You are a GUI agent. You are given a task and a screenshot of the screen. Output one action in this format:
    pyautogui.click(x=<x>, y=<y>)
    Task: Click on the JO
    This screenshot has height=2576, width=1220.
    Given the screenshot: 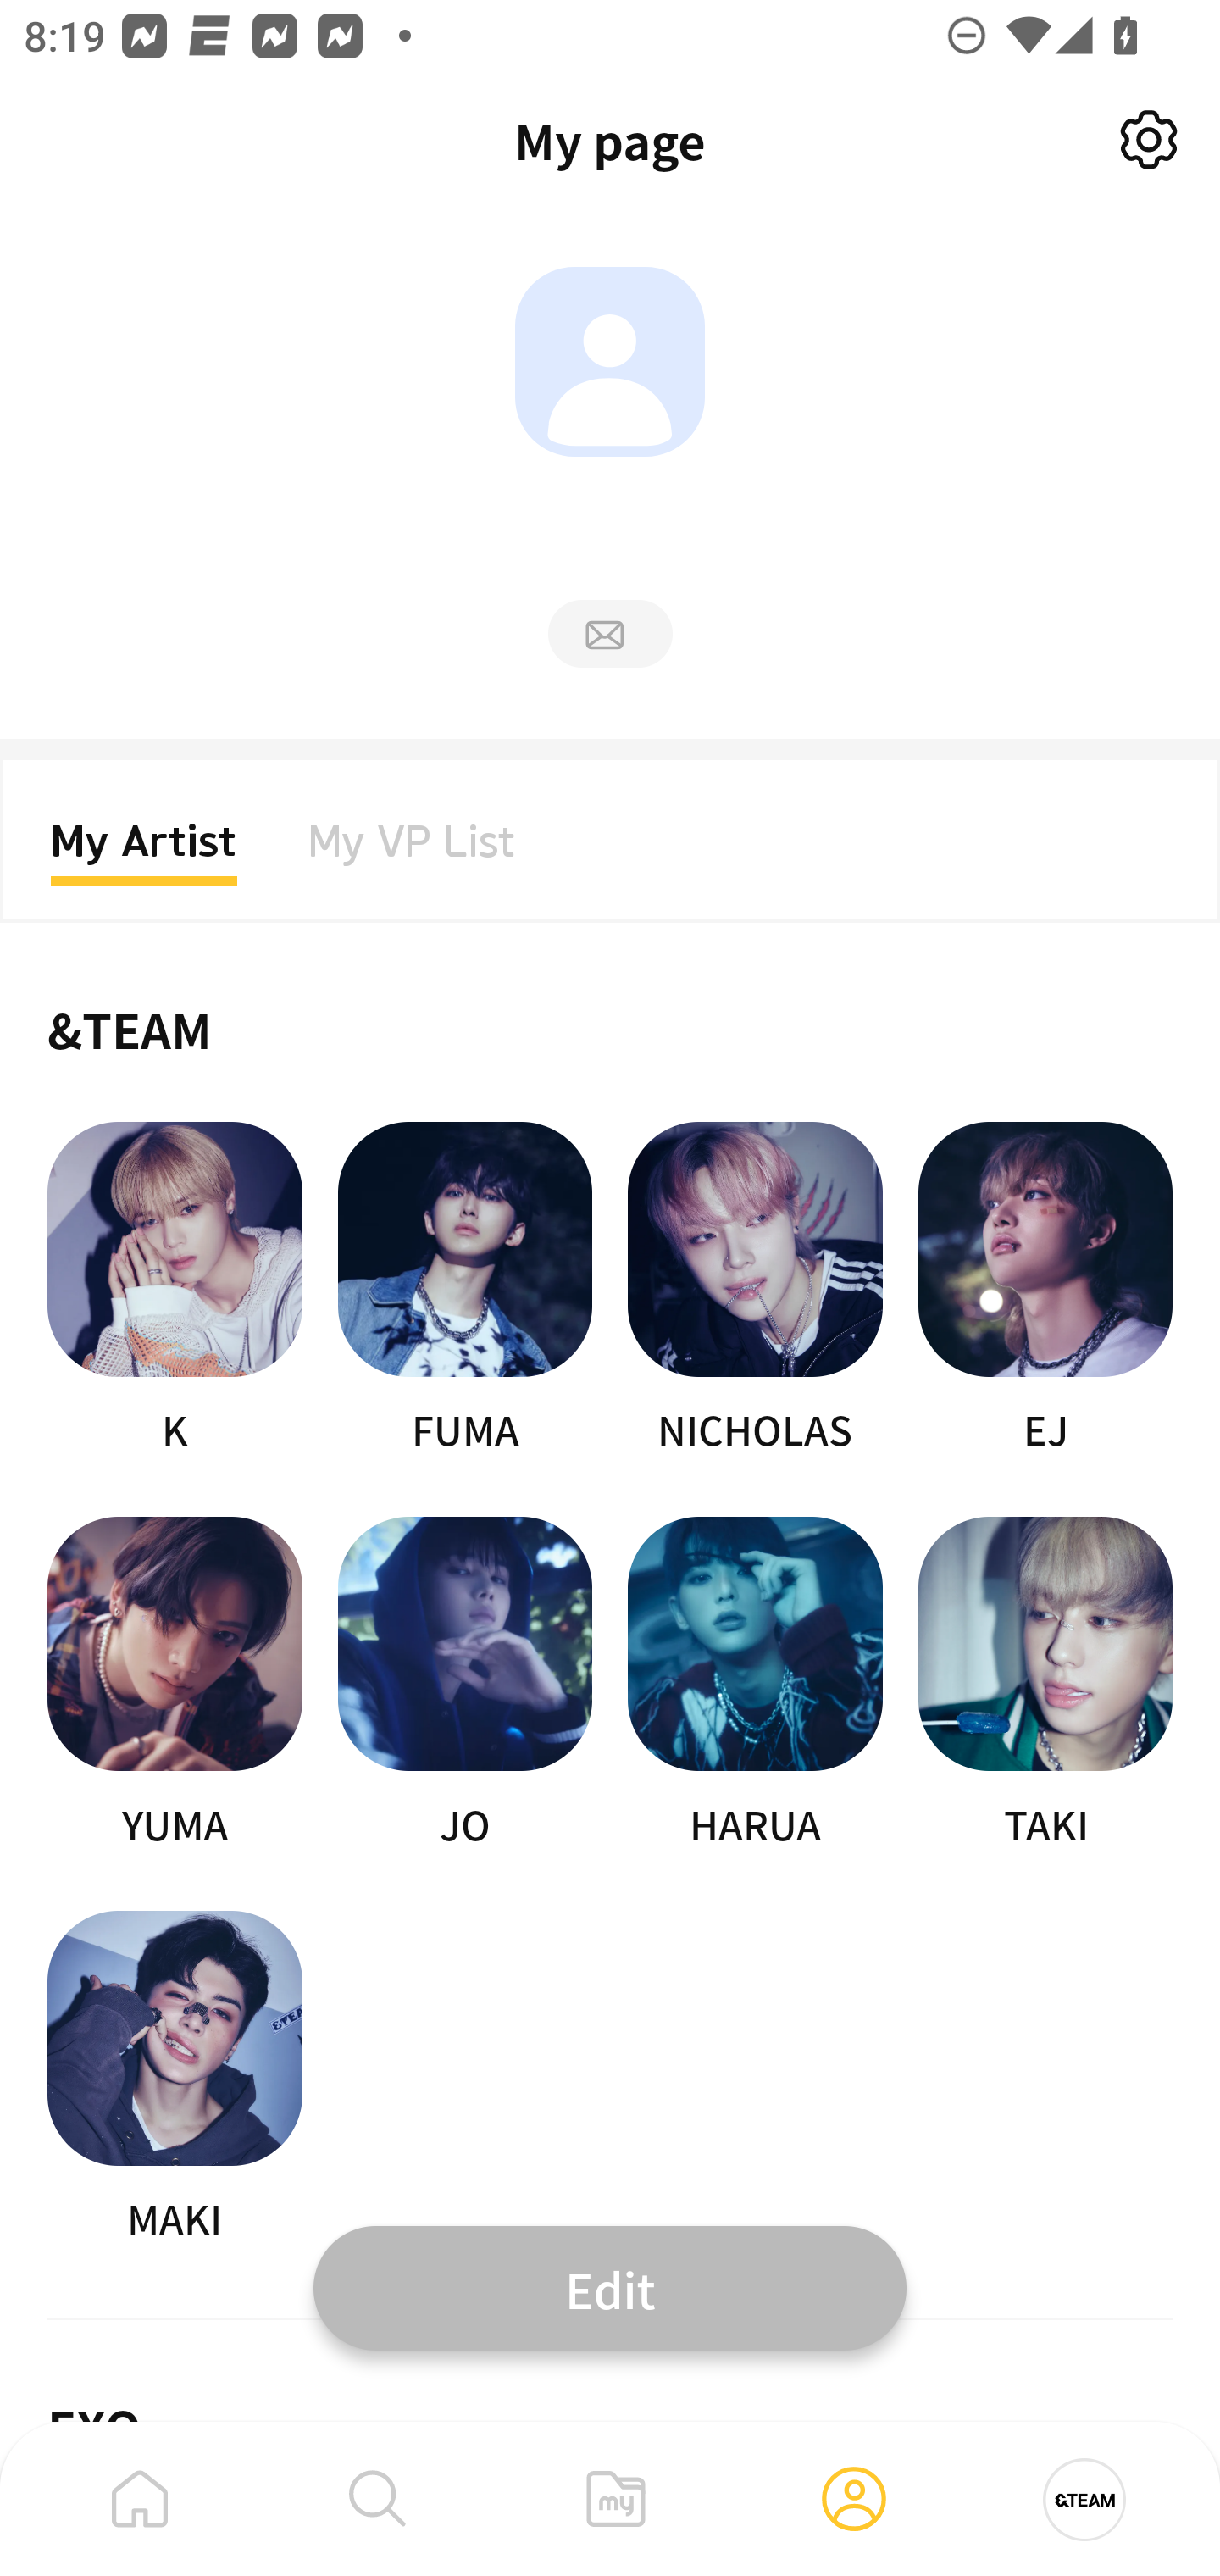 What is the action you would take?
    pyautogui.click(x=464, y=1685)
    